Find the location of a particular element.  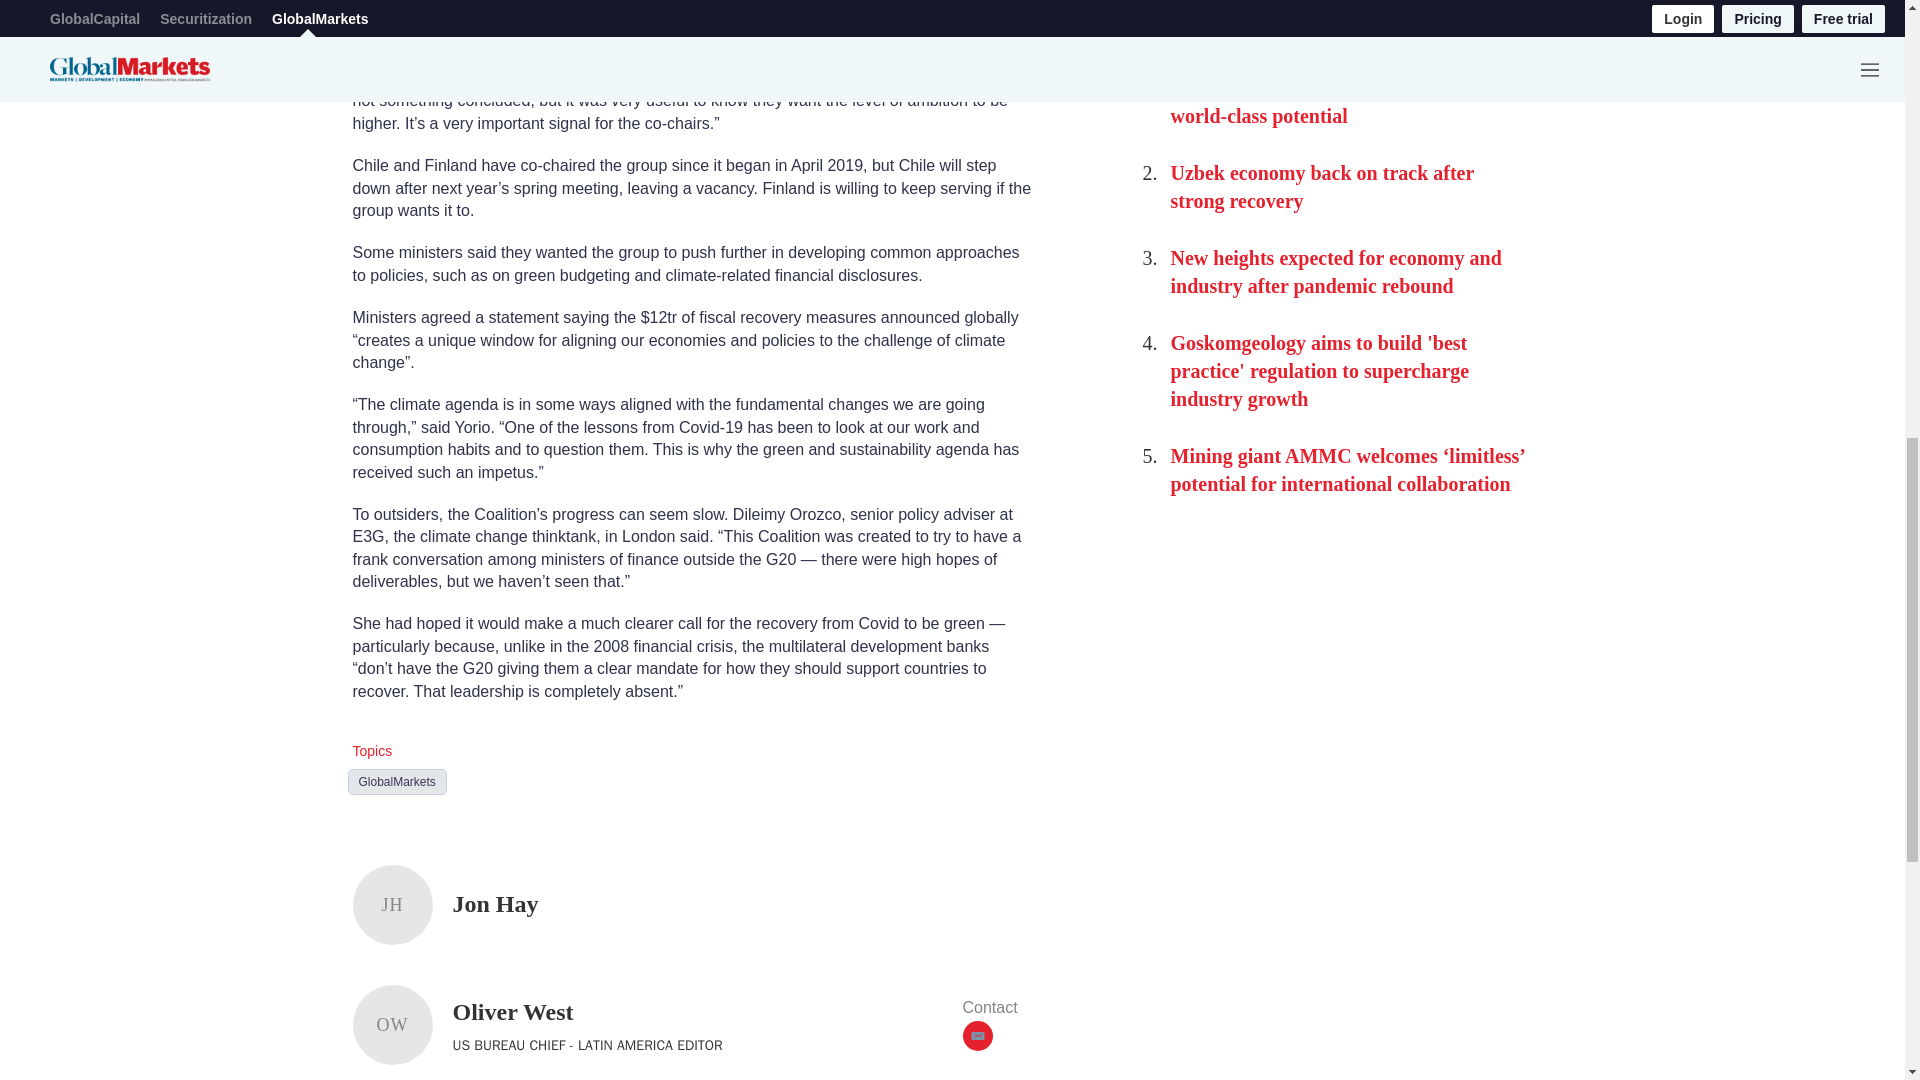

Reforms ready mining sector to reach world-class potential is located at coordinates (1330, 102).